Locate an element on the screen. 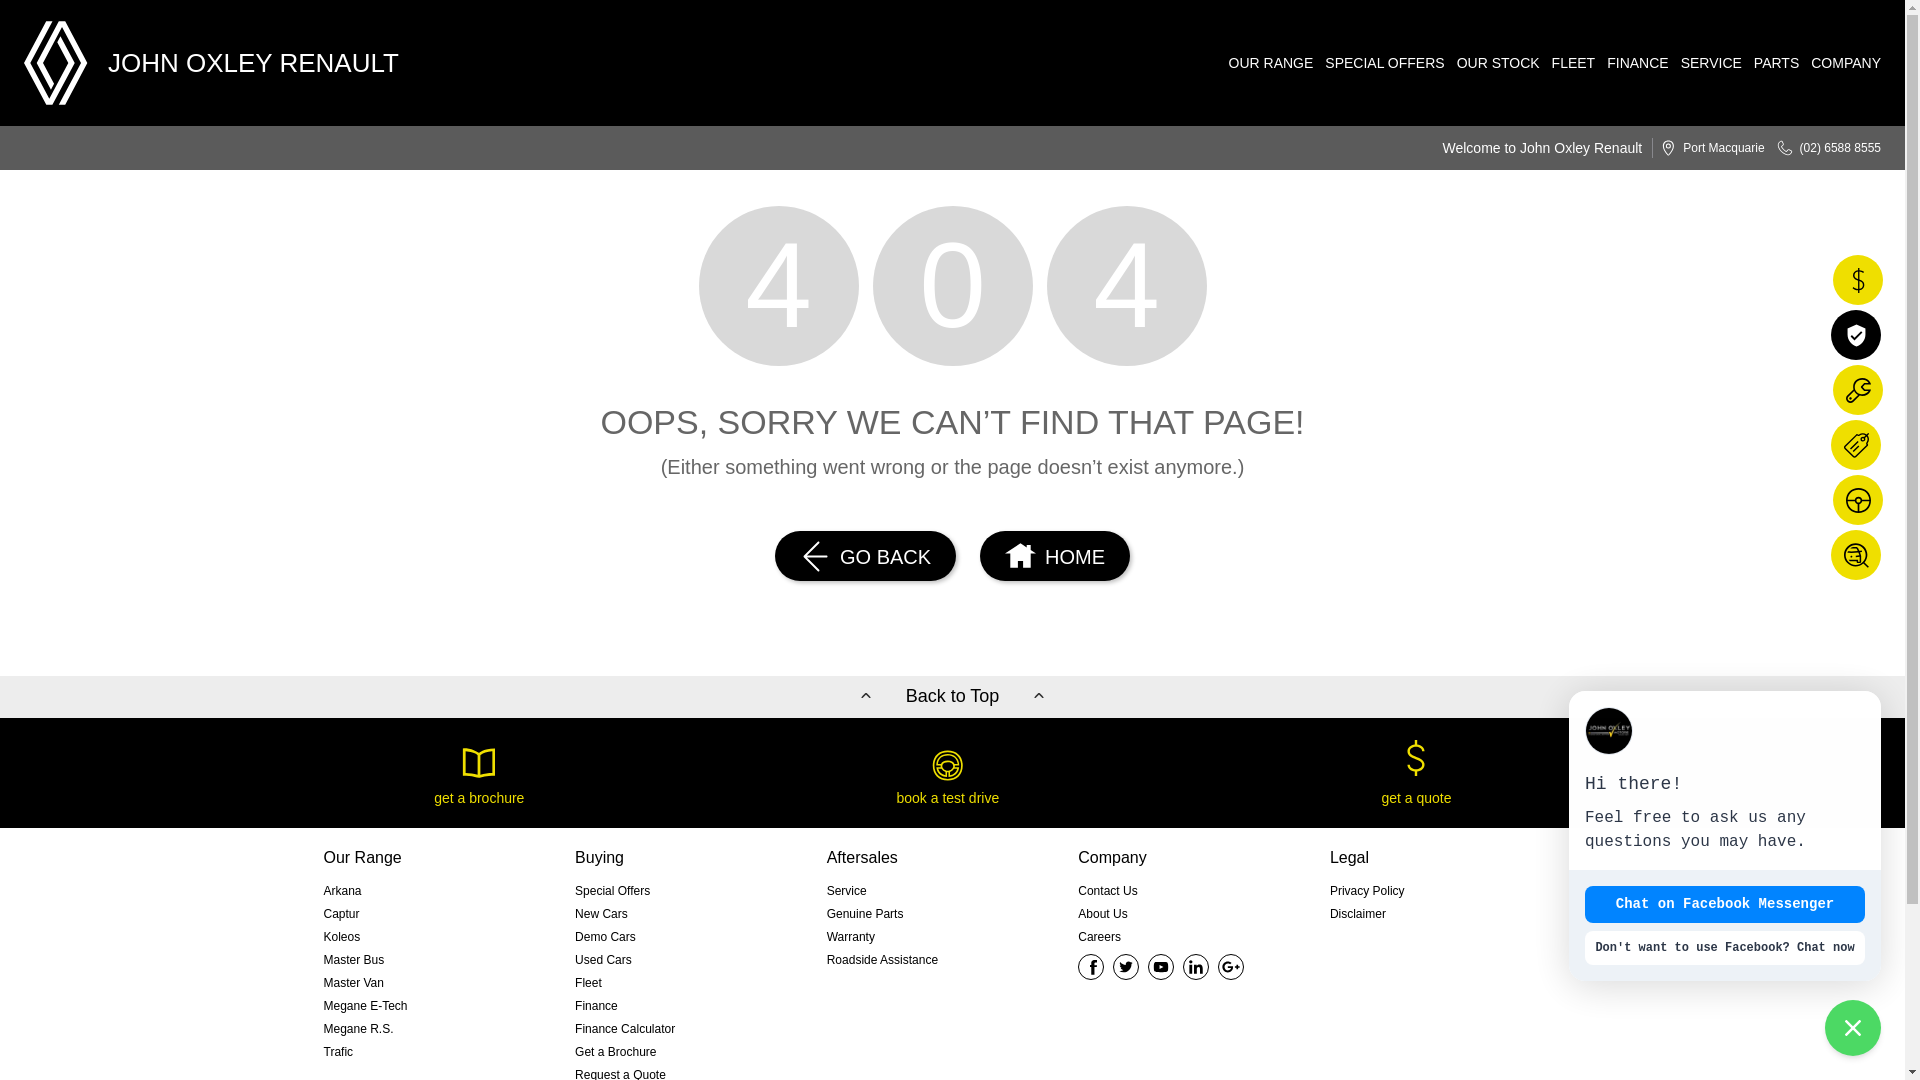 Image resolution: width=1920 pixels, height=1080 pixels. Careers is located at coordinates (1100, 938).